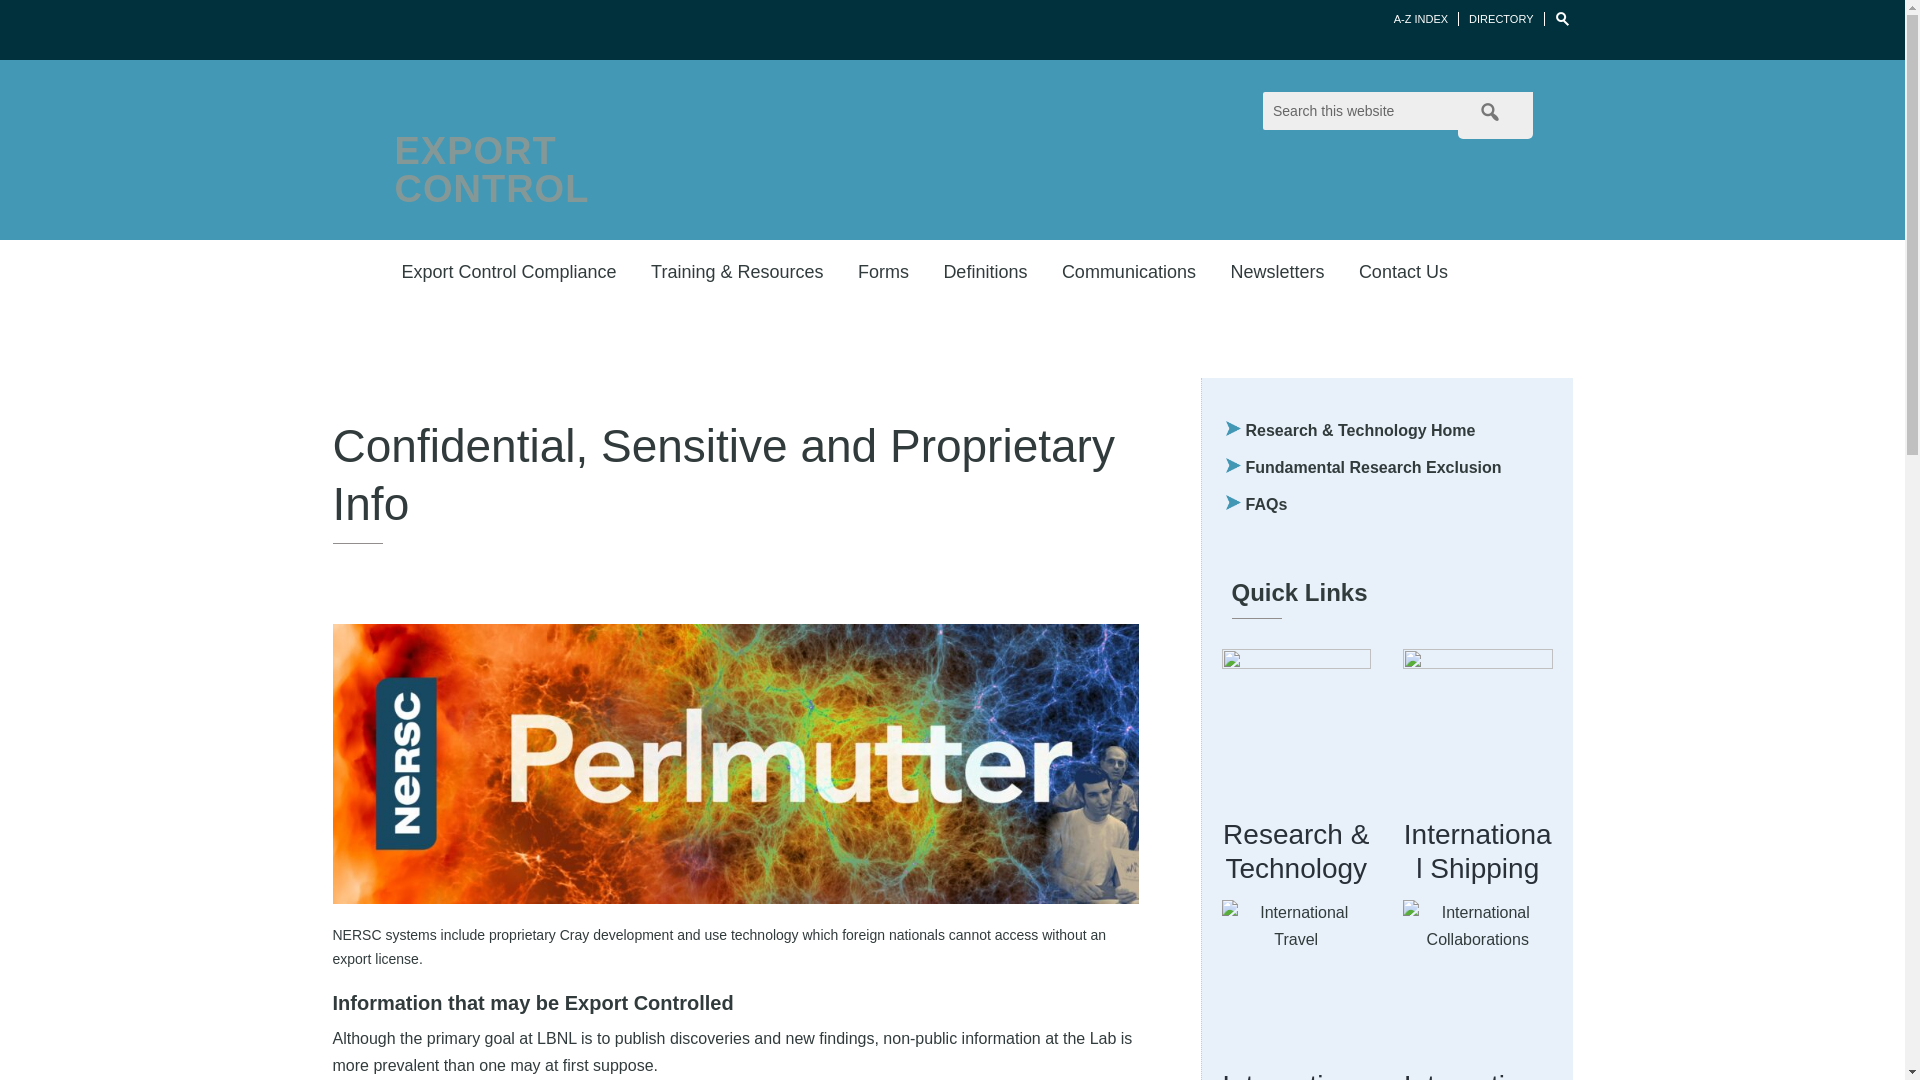 The height and width of the screenshot is (1080, 1920). What do you see at coordinates (985, 268) in the screenshot?
I see `Definitions` at bounding box center [985, 268].